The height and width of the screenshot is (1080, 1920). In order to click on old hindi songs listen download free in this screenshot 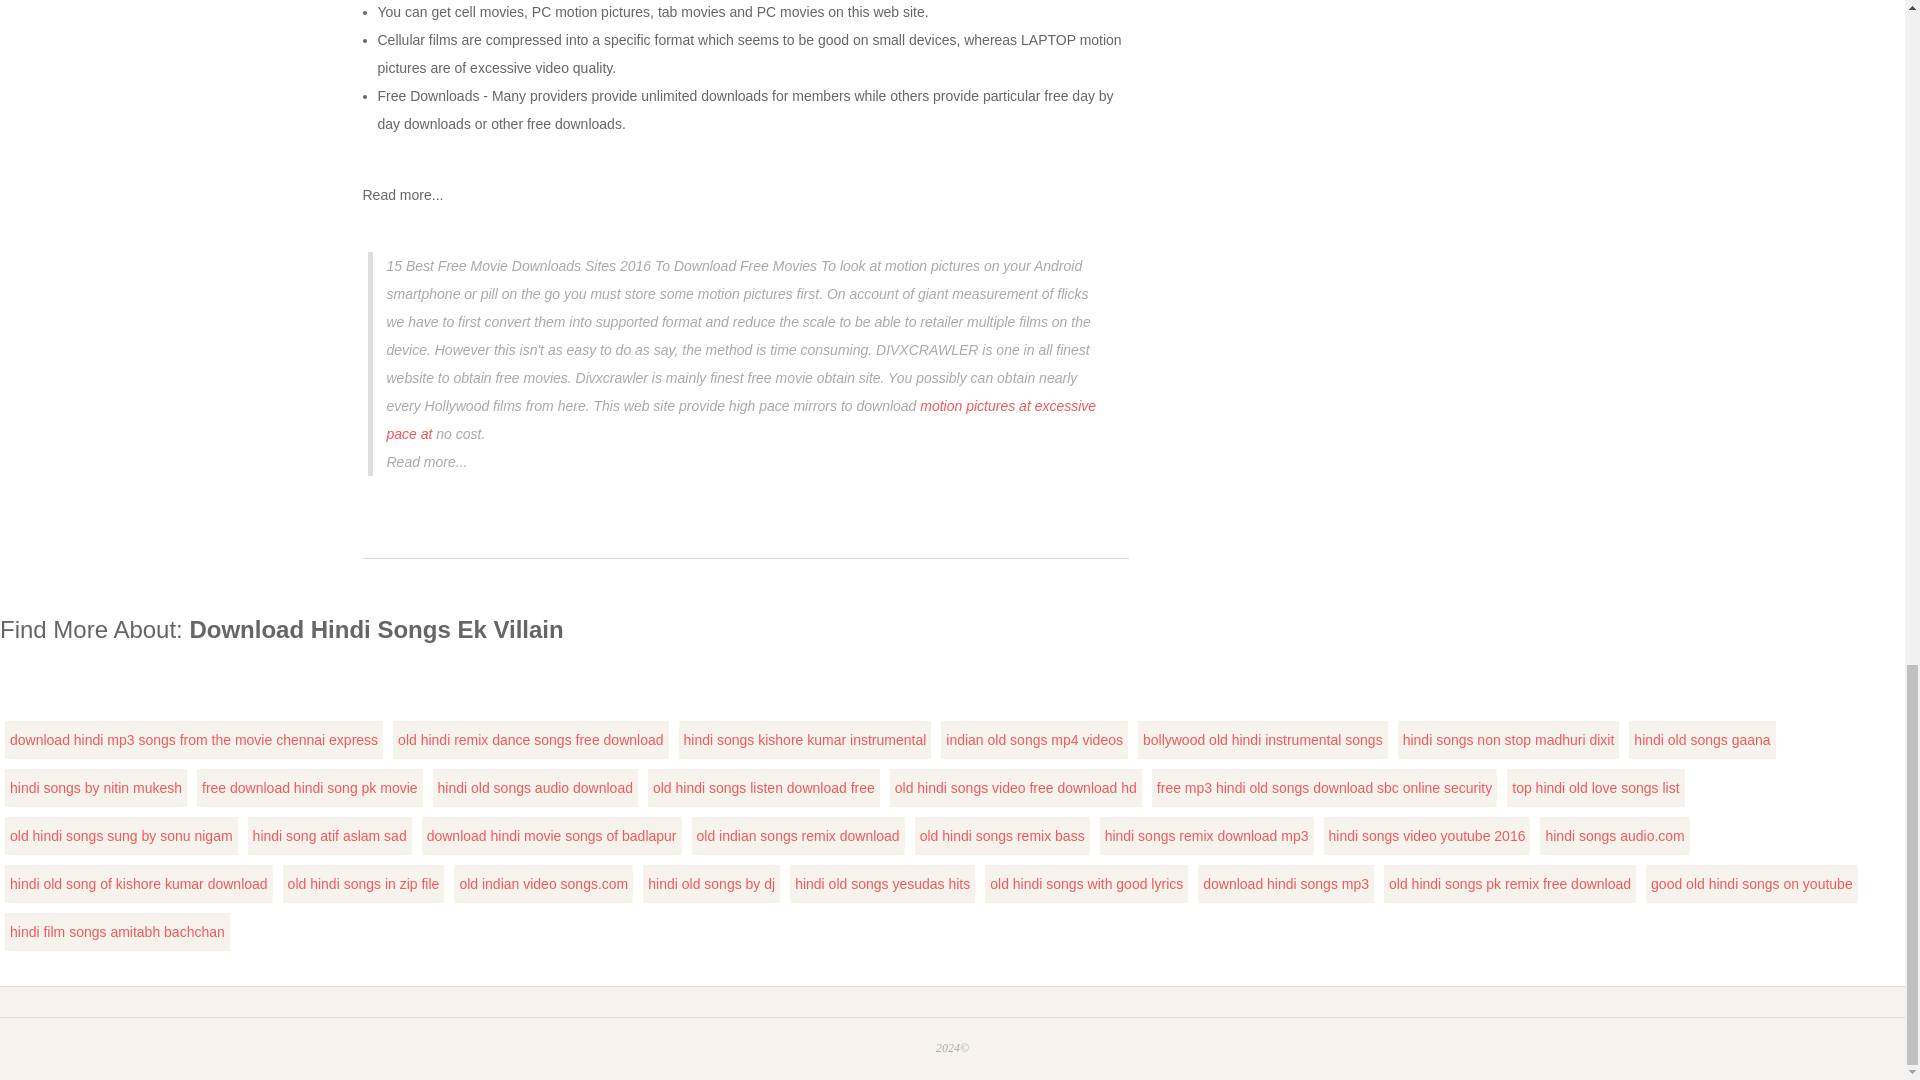, I will do `click(764, 787)`.